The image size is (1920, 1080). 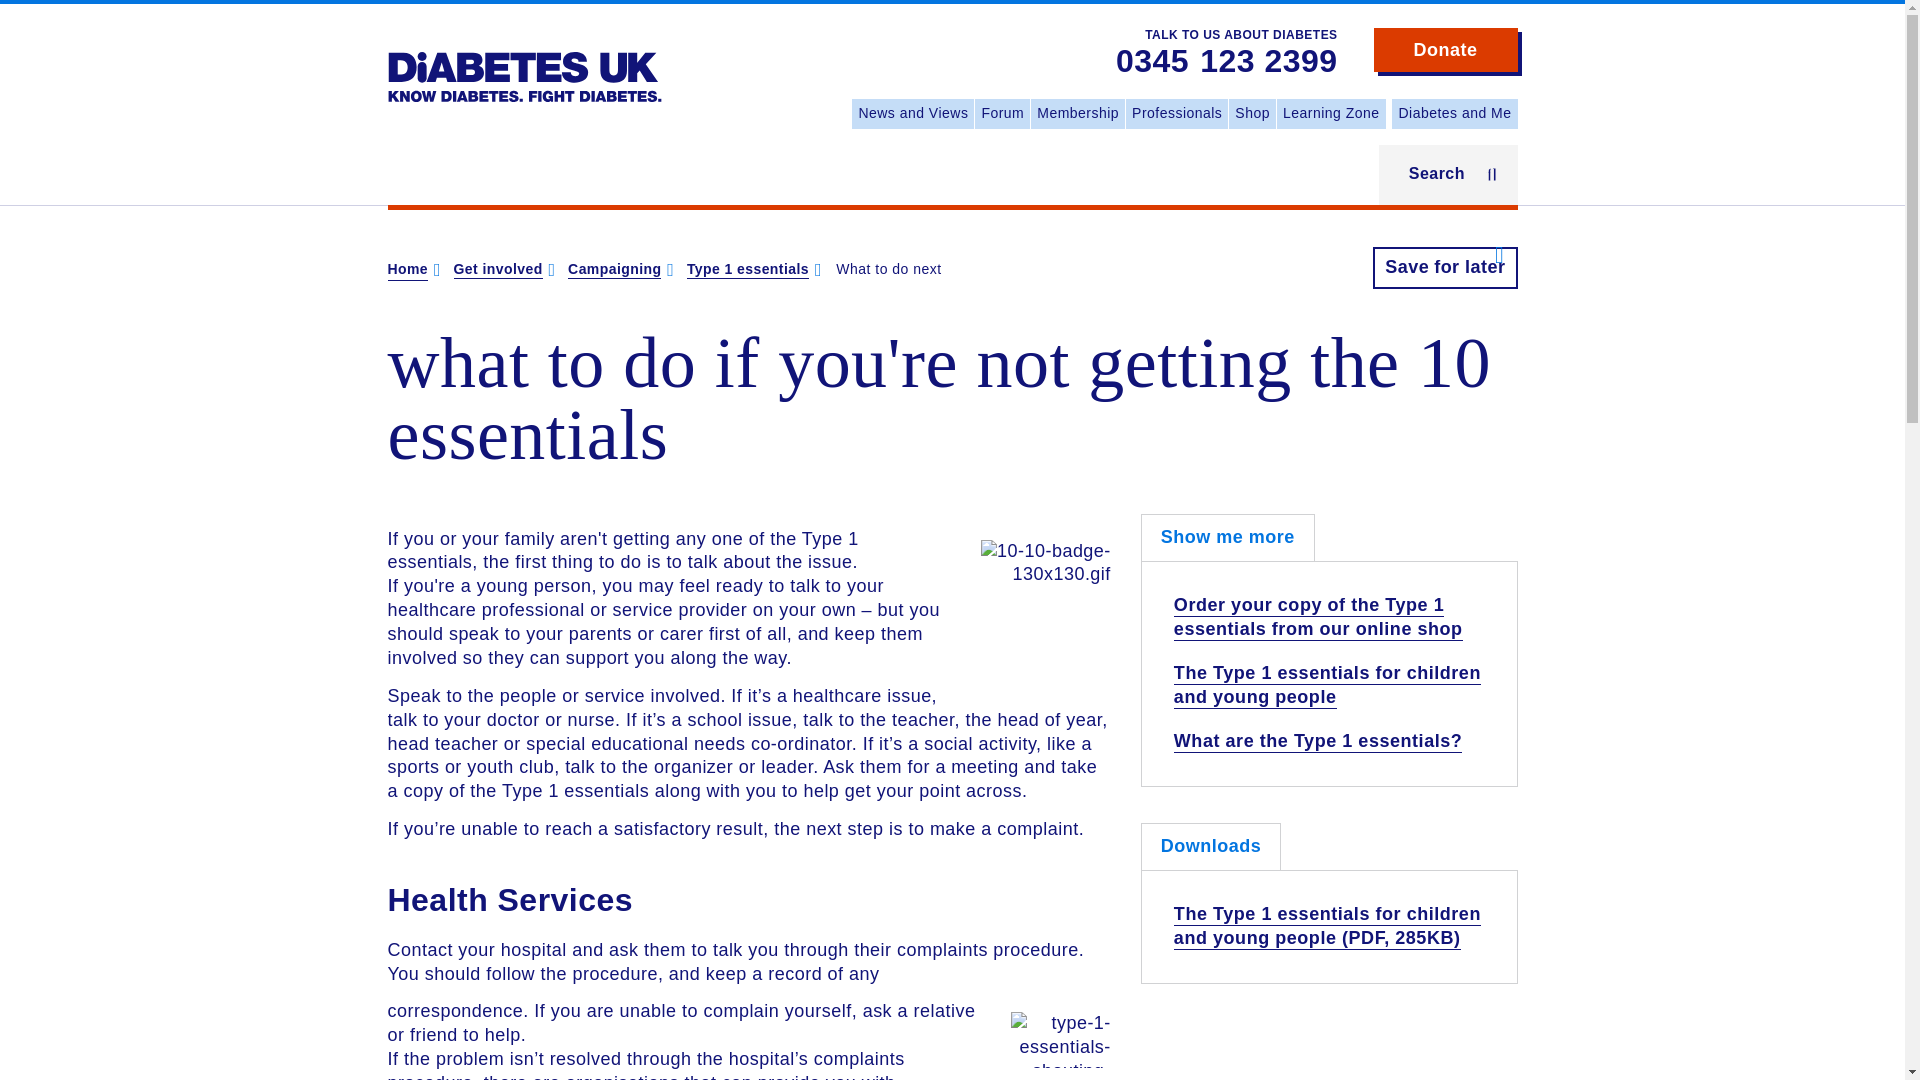 What do you see at coordinates (912, 114) in the screenshot?
I see `News and Views` at bounding box center [912, 114].